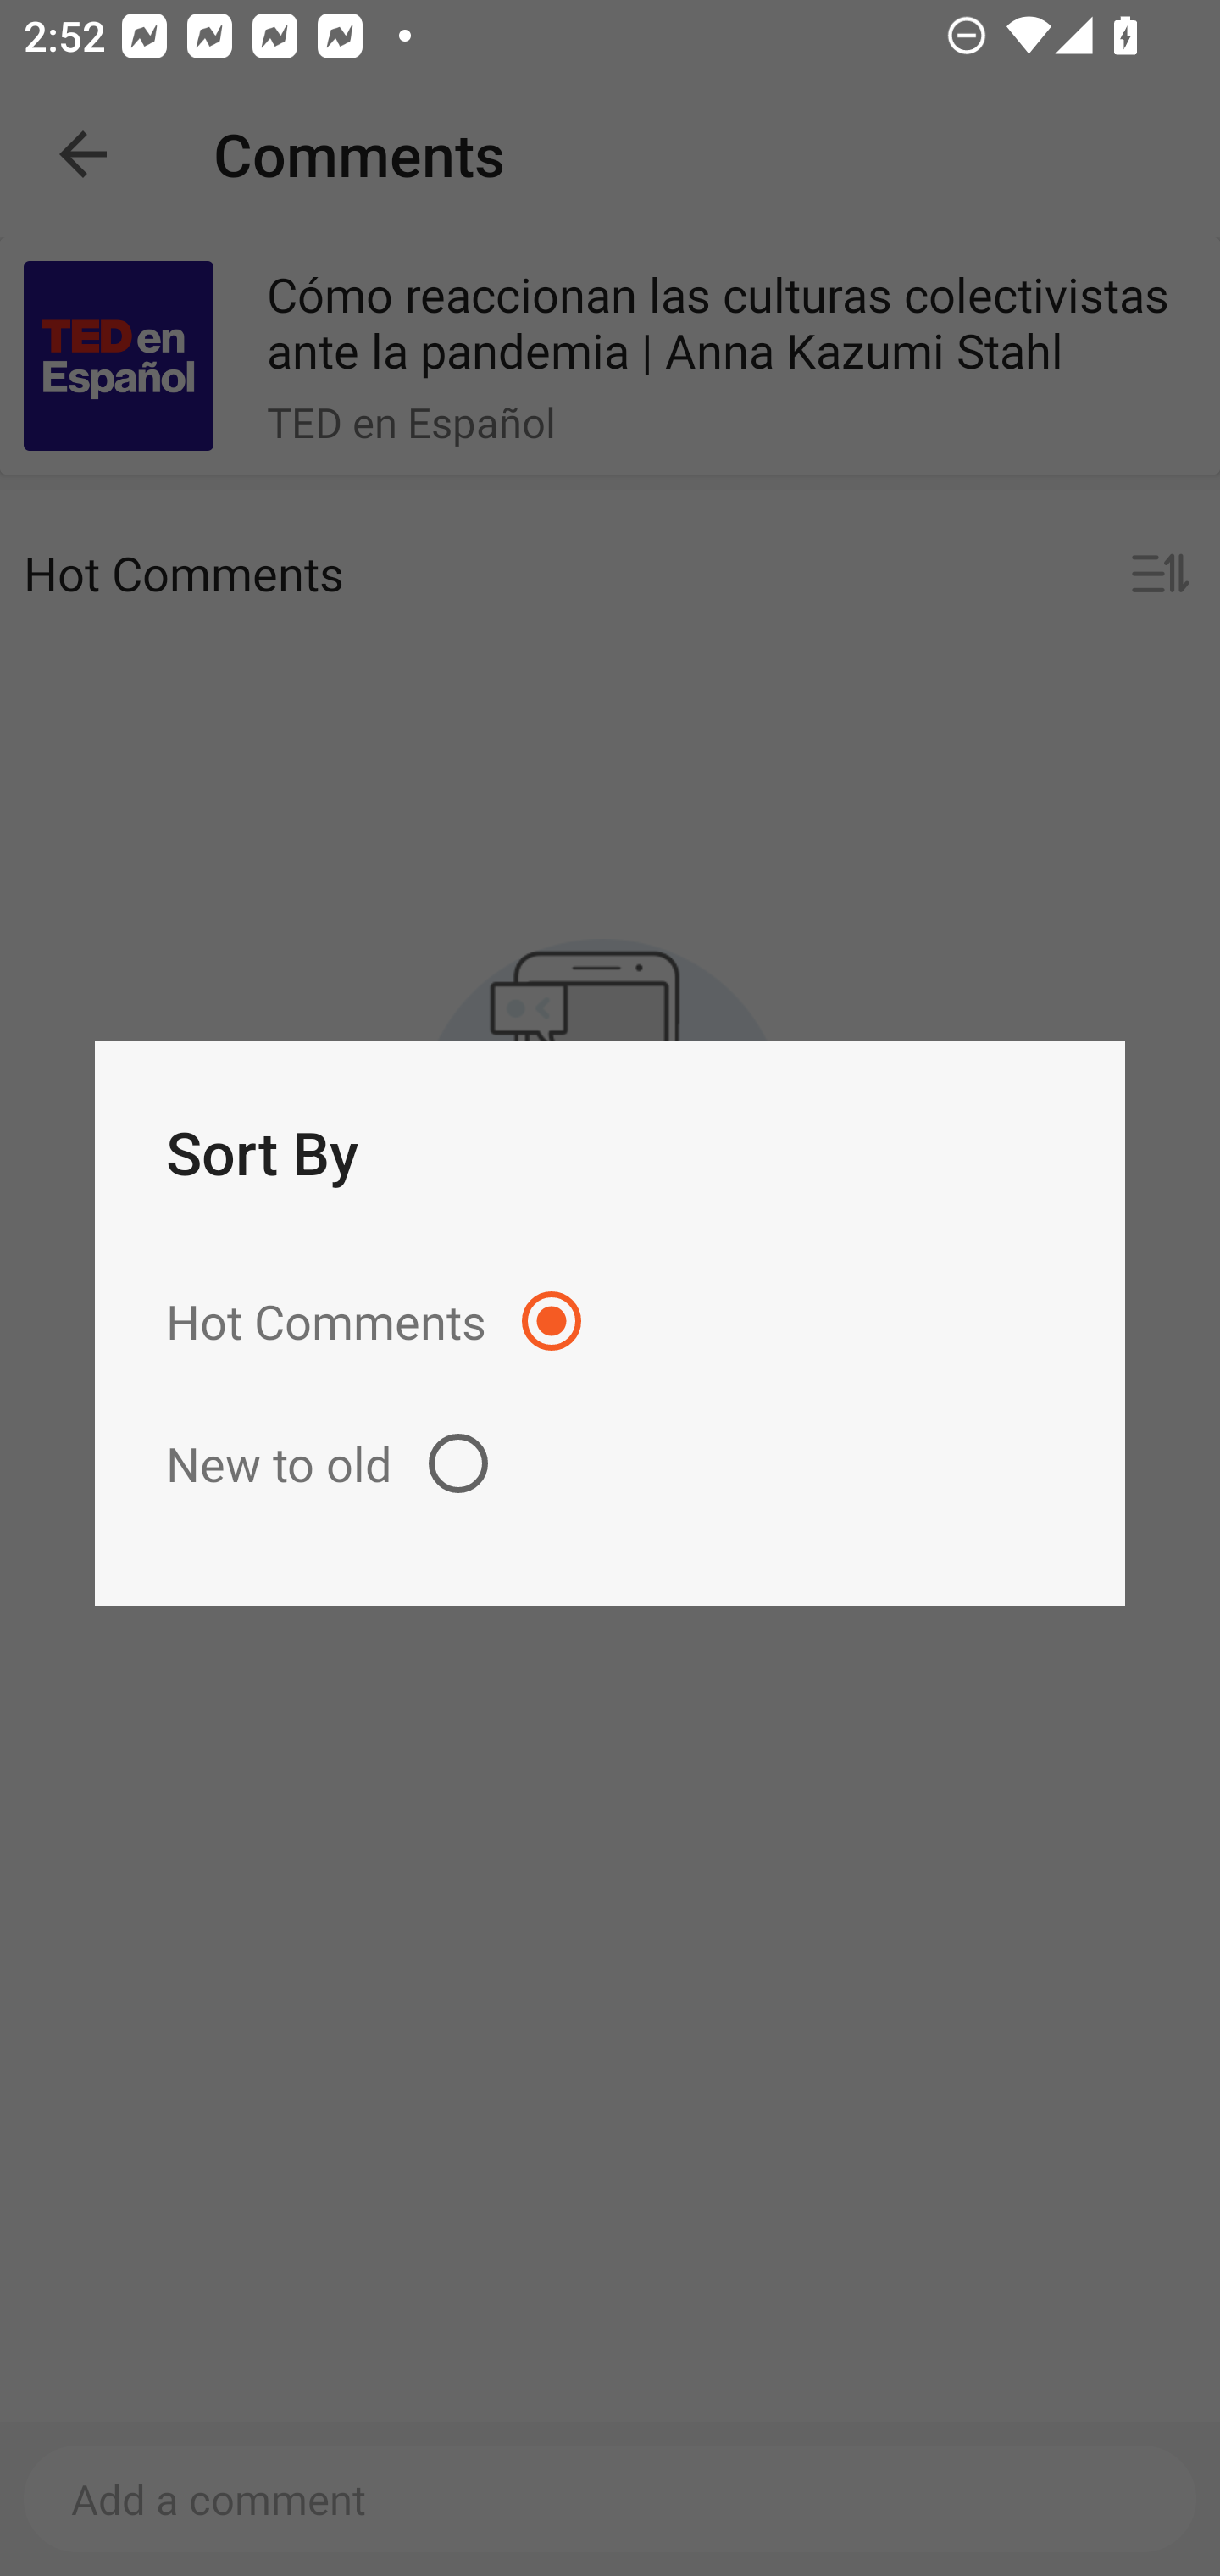 The image size is (1220, 2576). What do you see at coordinates (610, 1463) in the screenshot?
I see `New to old` at bounding box center [610, 1463].